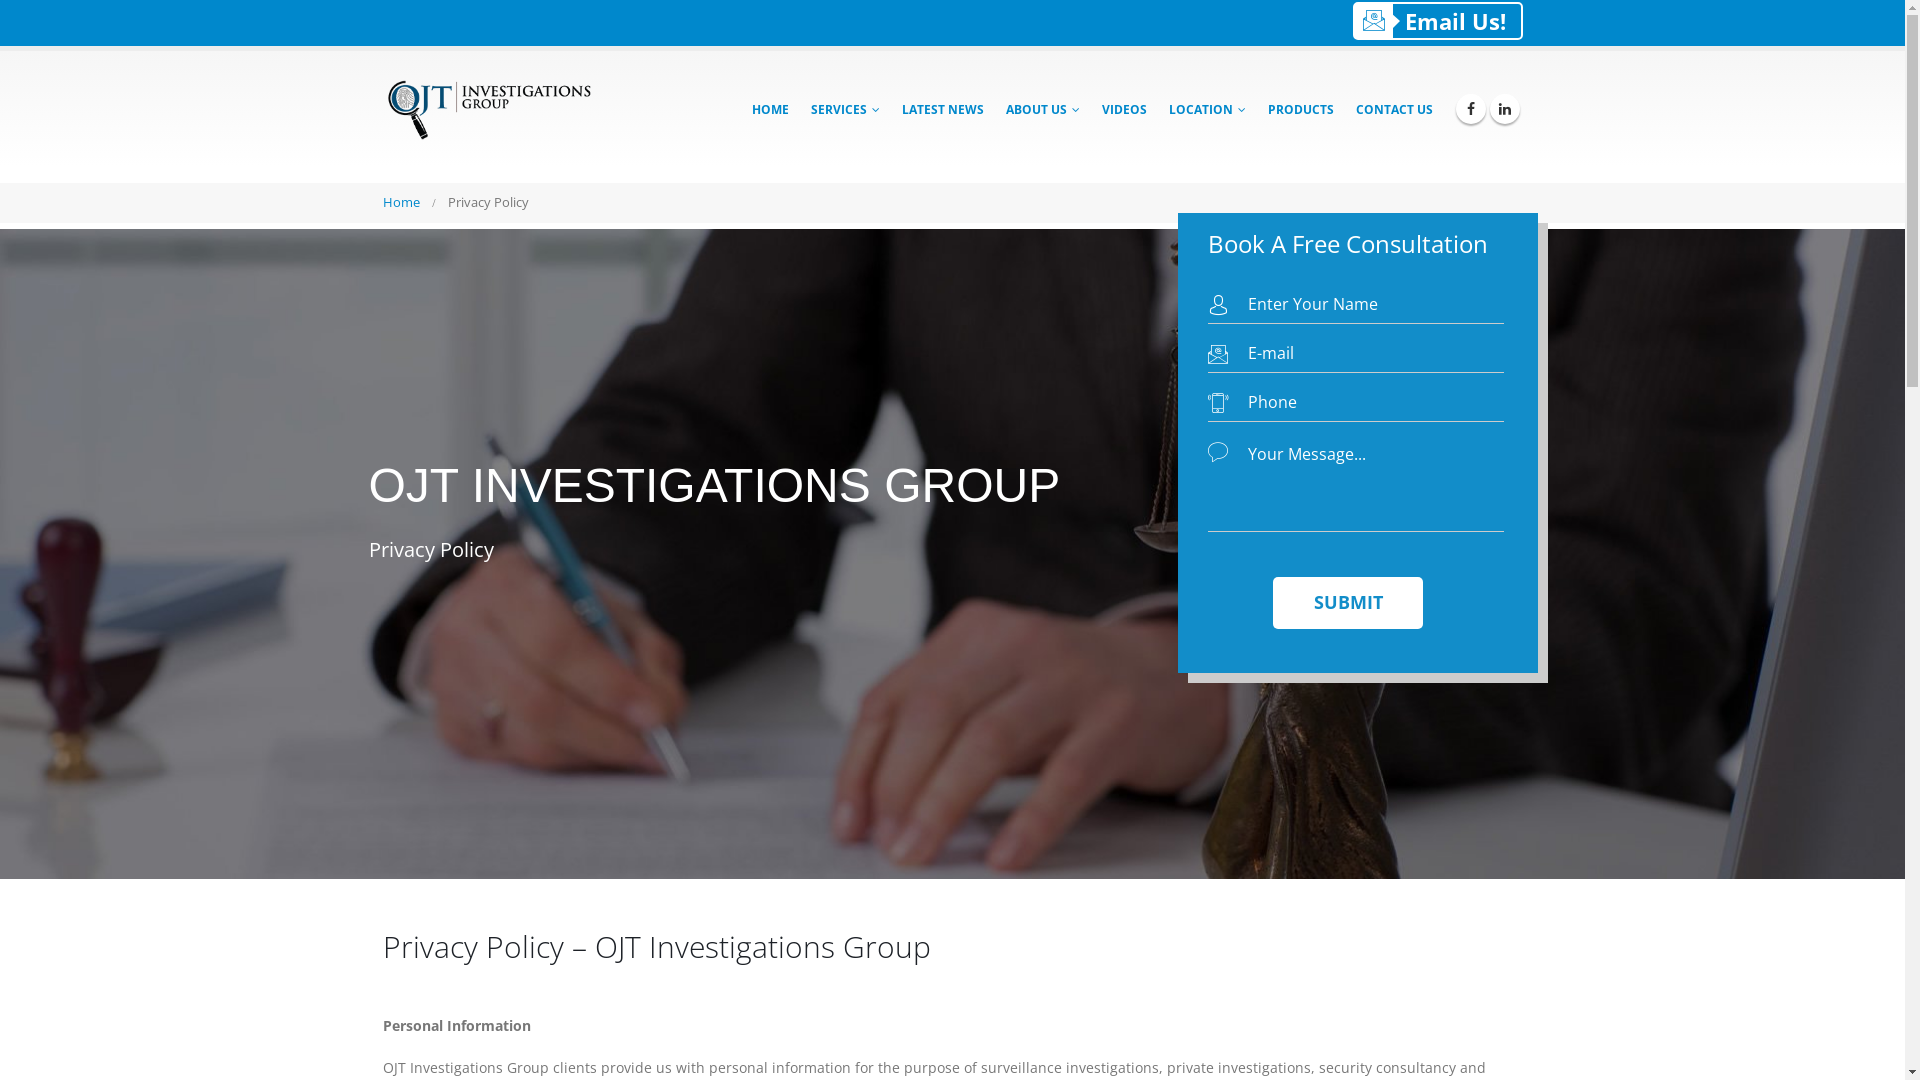 The width and height of the screenshot is (1920, 1080). Describe the element at coordinates (943, 110) in the screenshot. I see `LATEST NEWS` at that location.